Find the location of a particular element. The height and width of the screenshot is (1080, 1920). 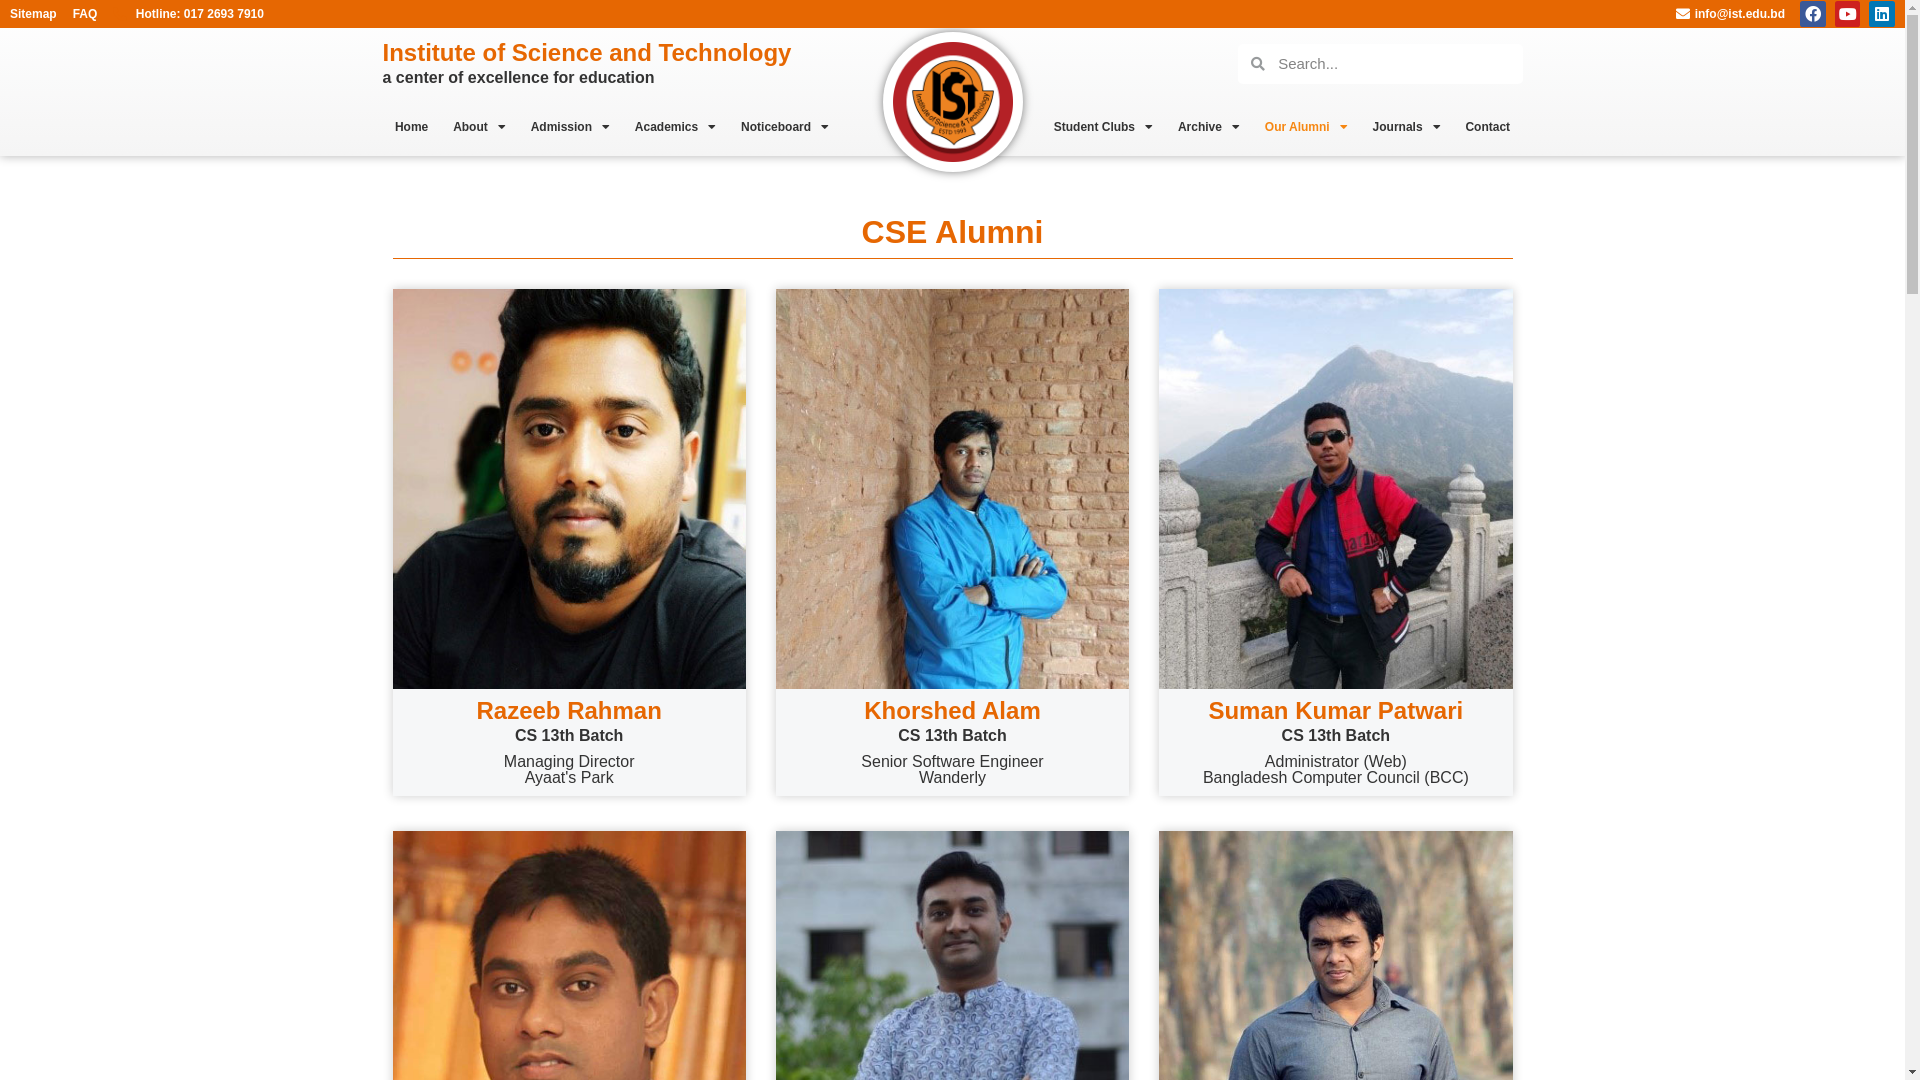

Academics is located at coordinates (675, 126).